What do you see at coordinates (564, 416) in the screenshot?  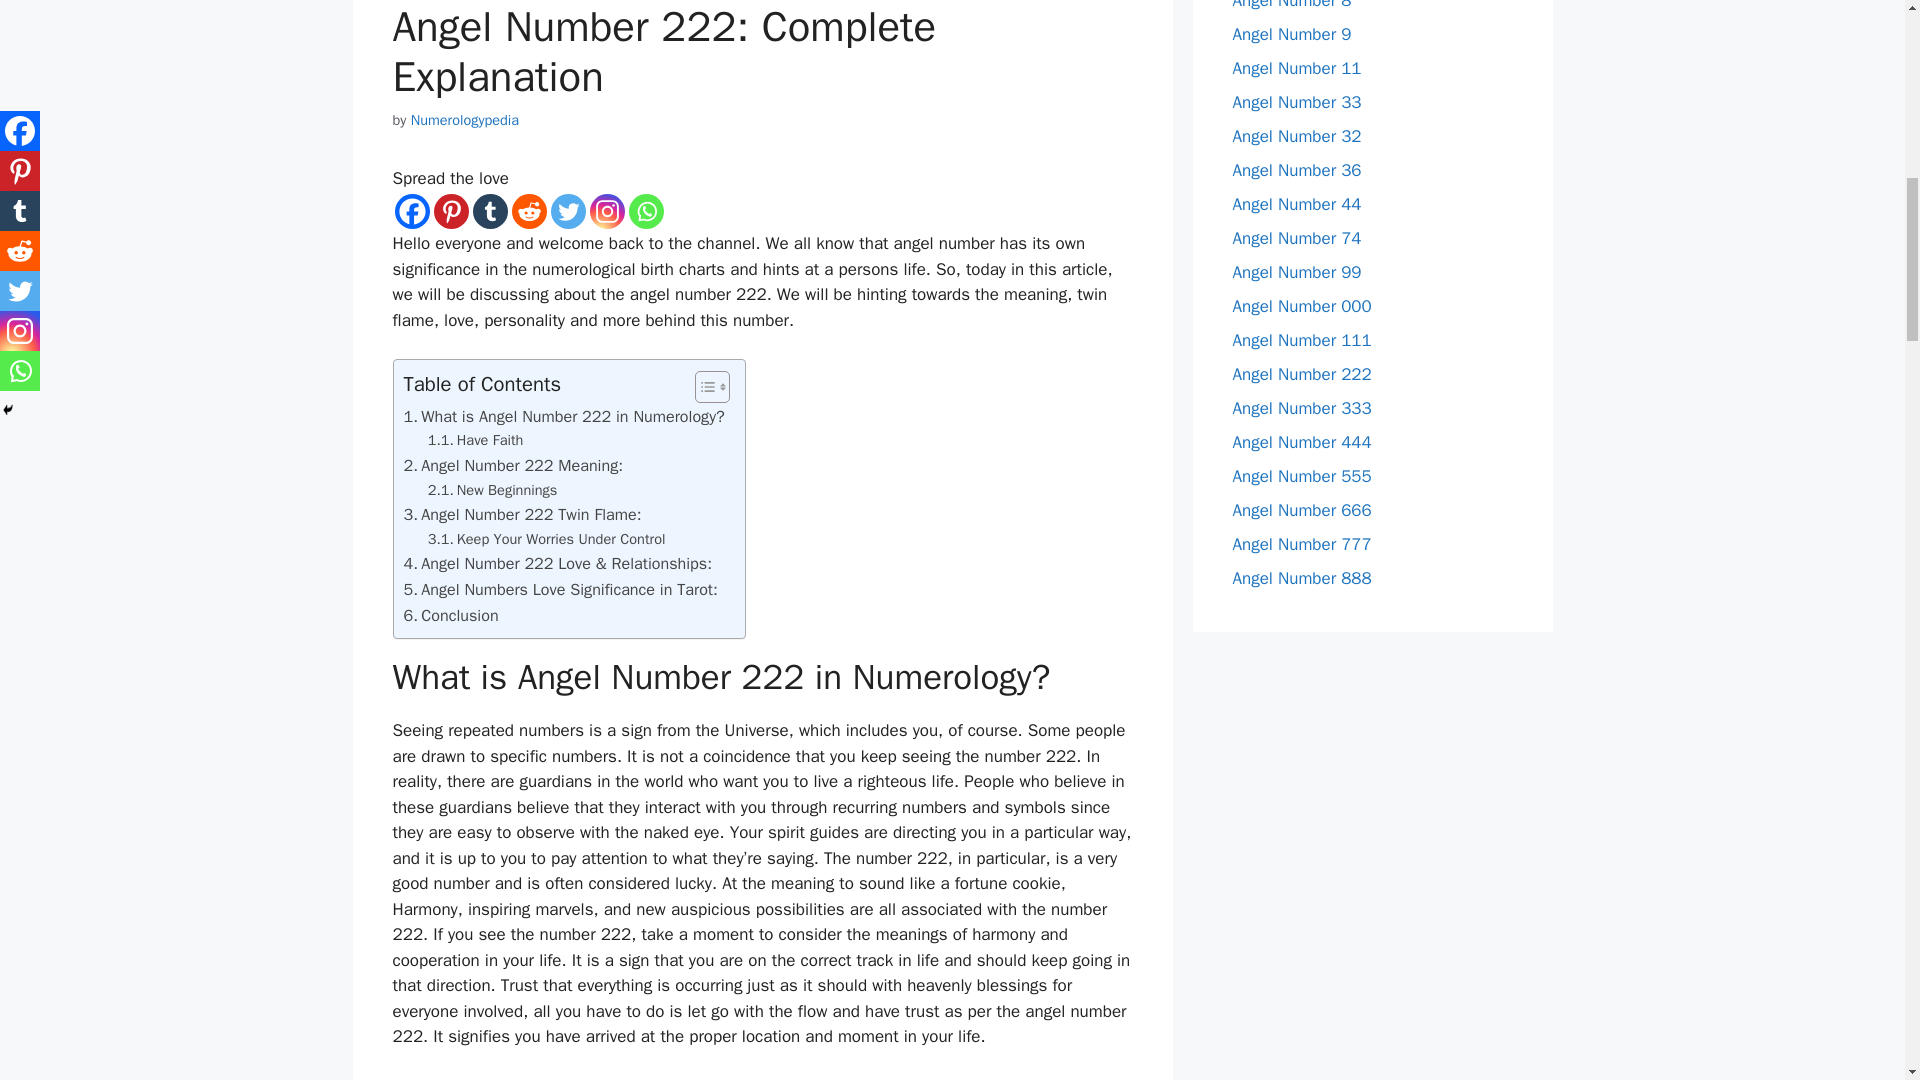 I see `What is Angel Number 222 in Numerology?` at bounding box center [564, 416].